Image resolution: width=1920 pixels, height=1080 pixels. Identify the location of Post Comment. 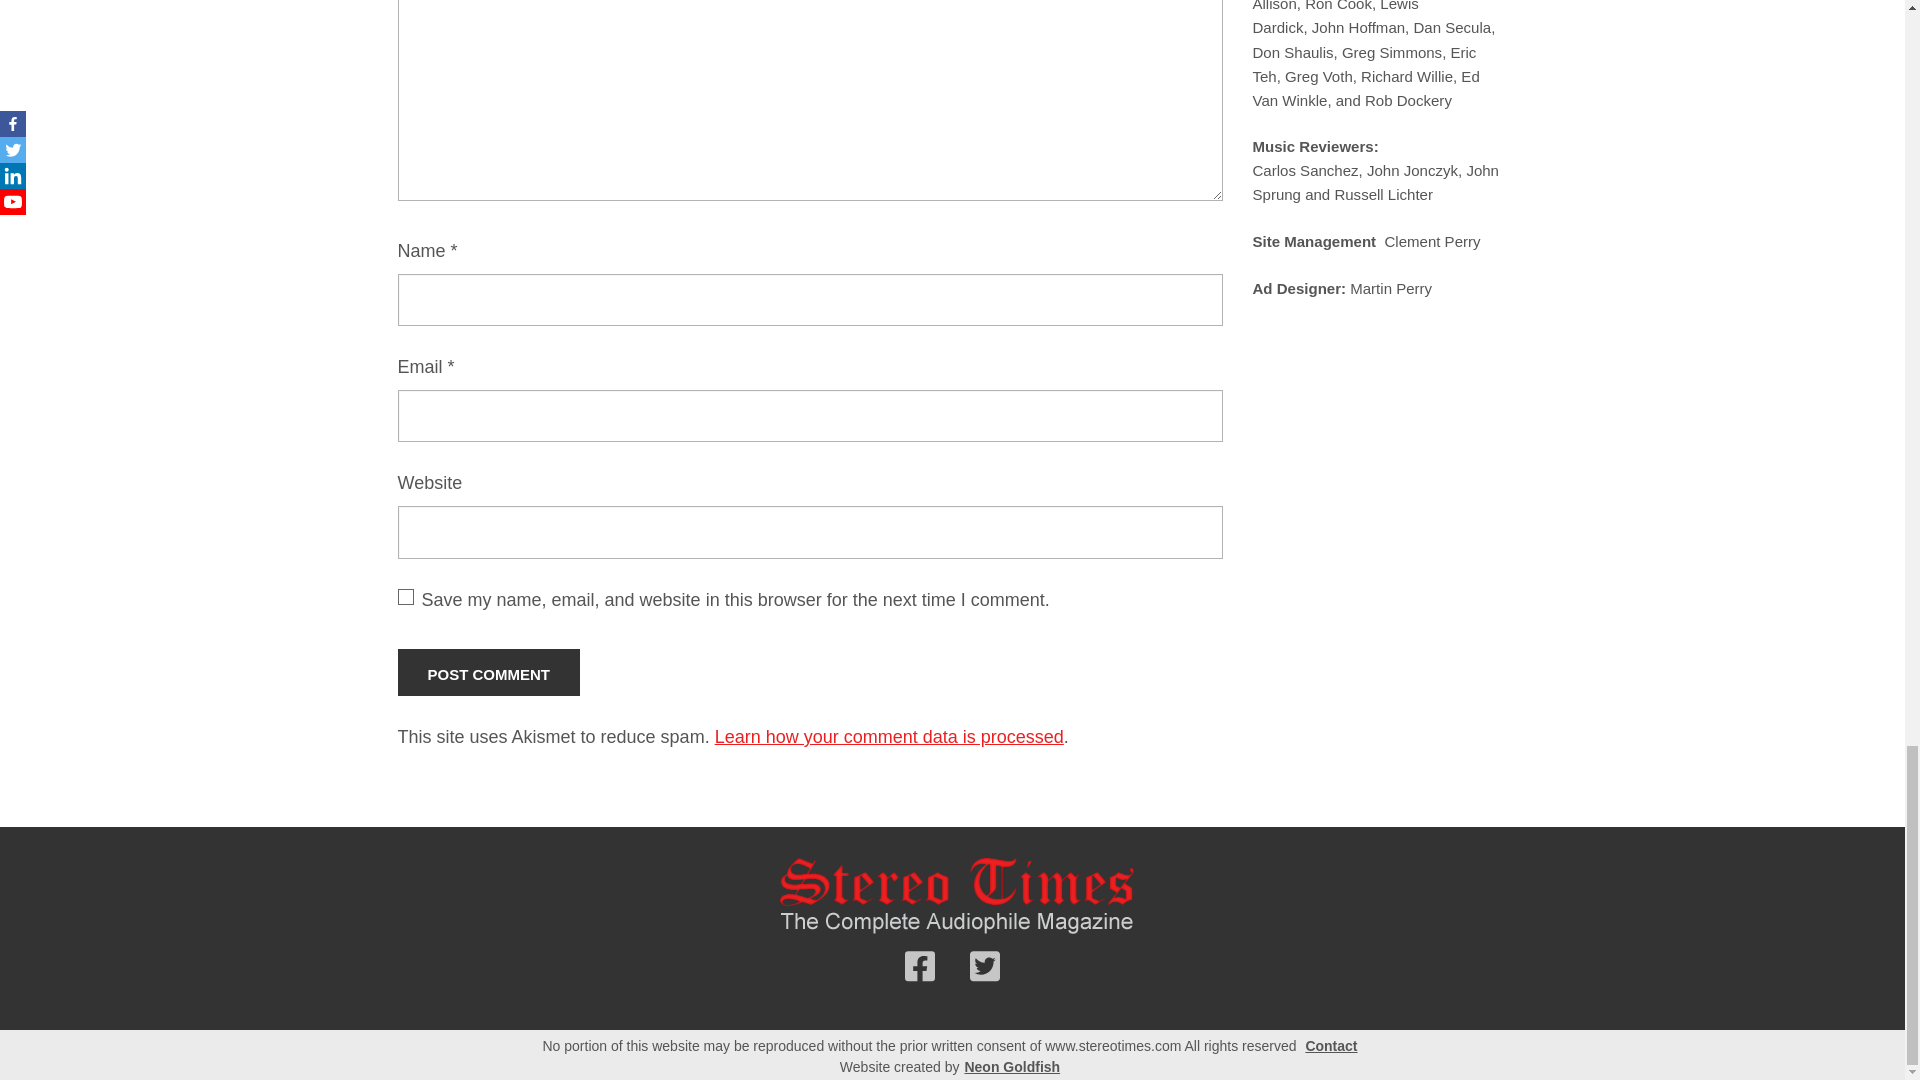
(489, 672).